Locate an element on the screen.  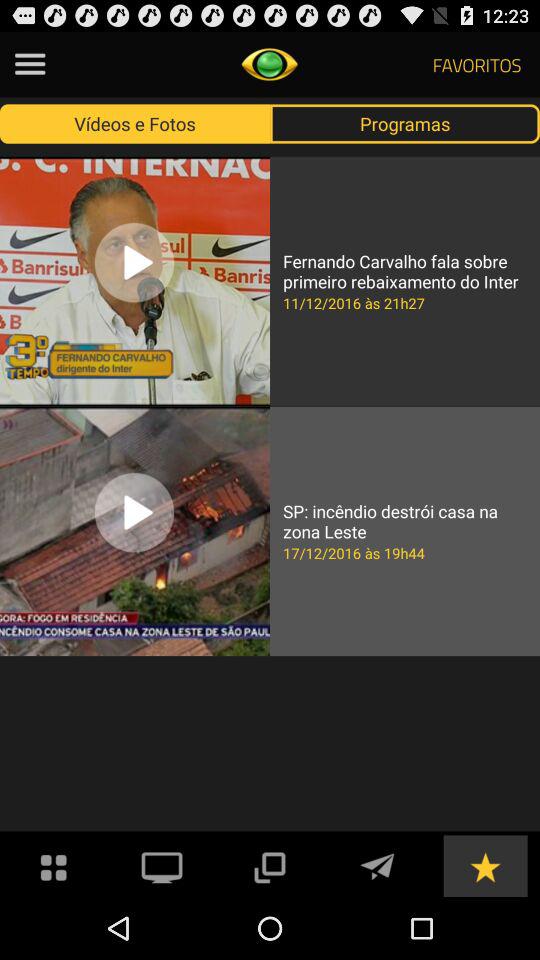
write an email or send an email is located at coordinates (377, 866).